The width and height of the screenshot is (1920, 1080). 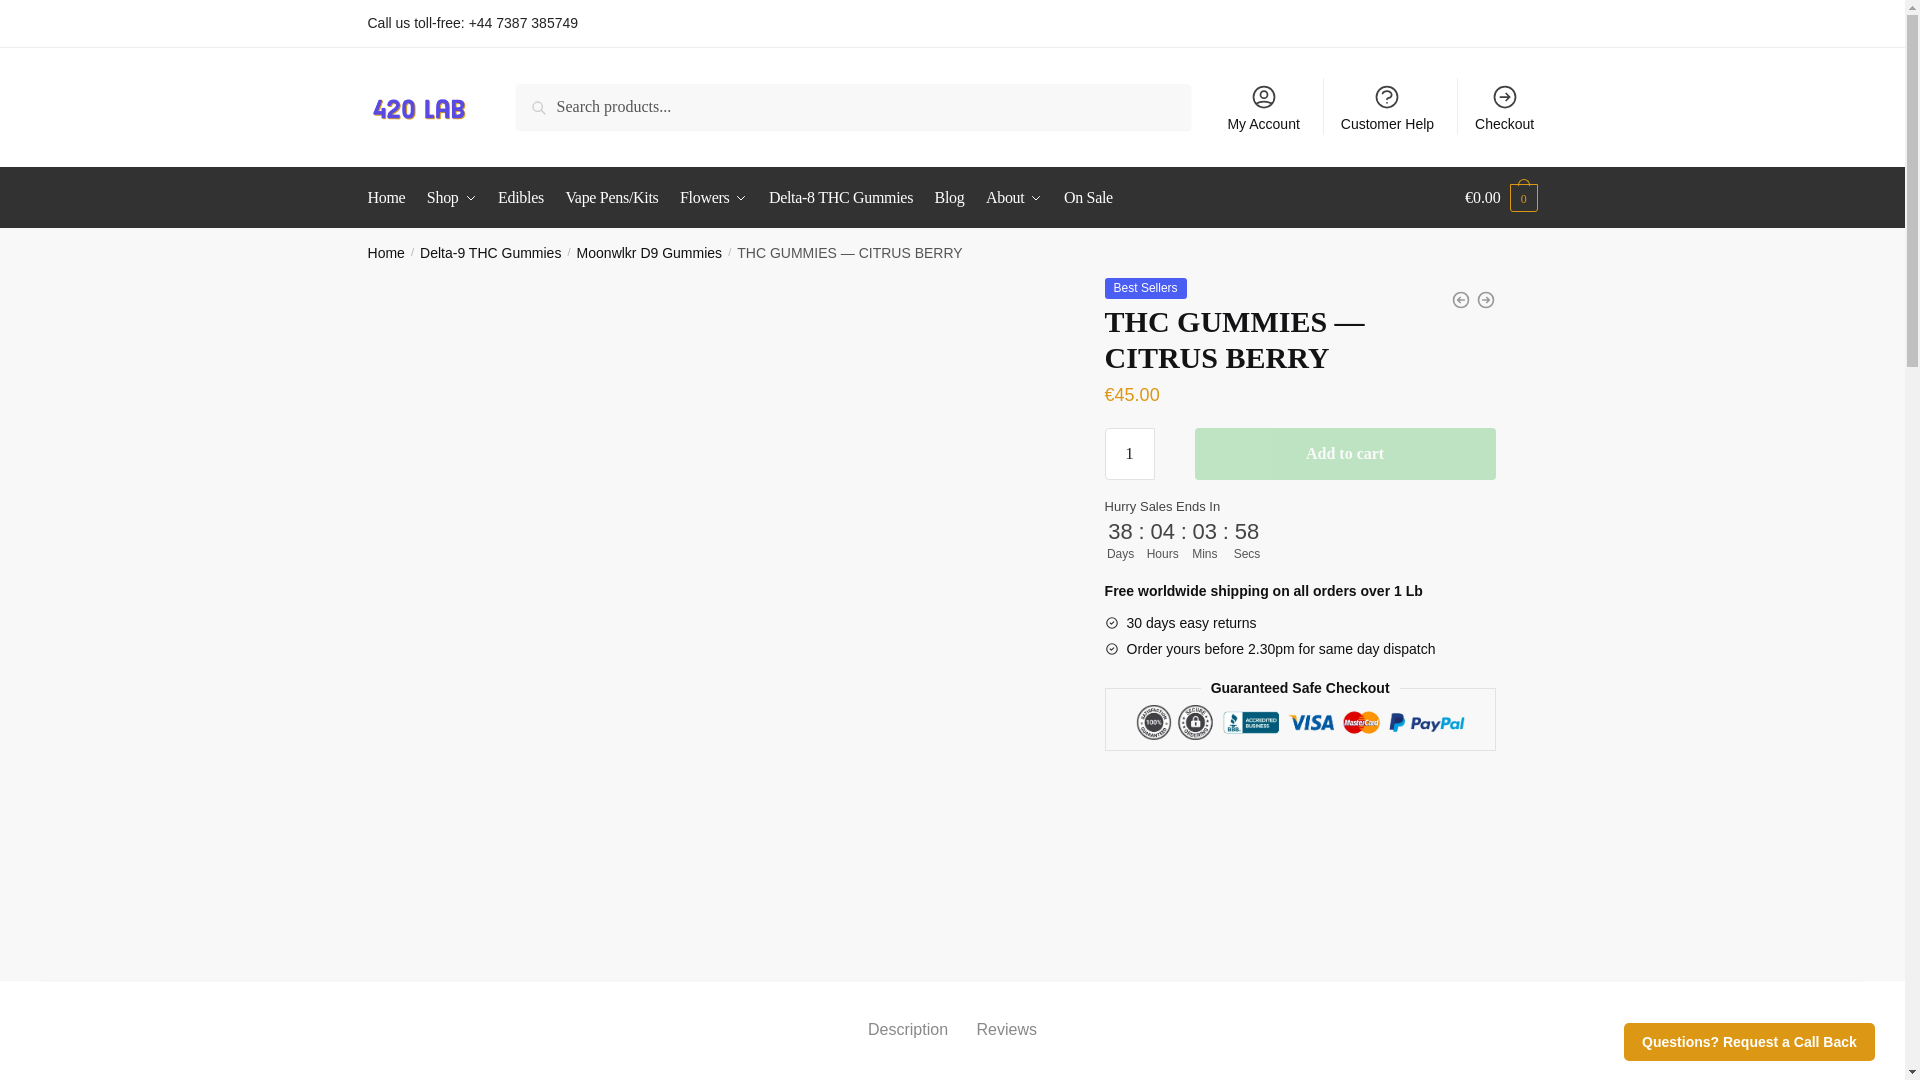 What do you see at coordinates (1014, 198) in the screenshot?
I see `About` at bounding box center [1014, 198].